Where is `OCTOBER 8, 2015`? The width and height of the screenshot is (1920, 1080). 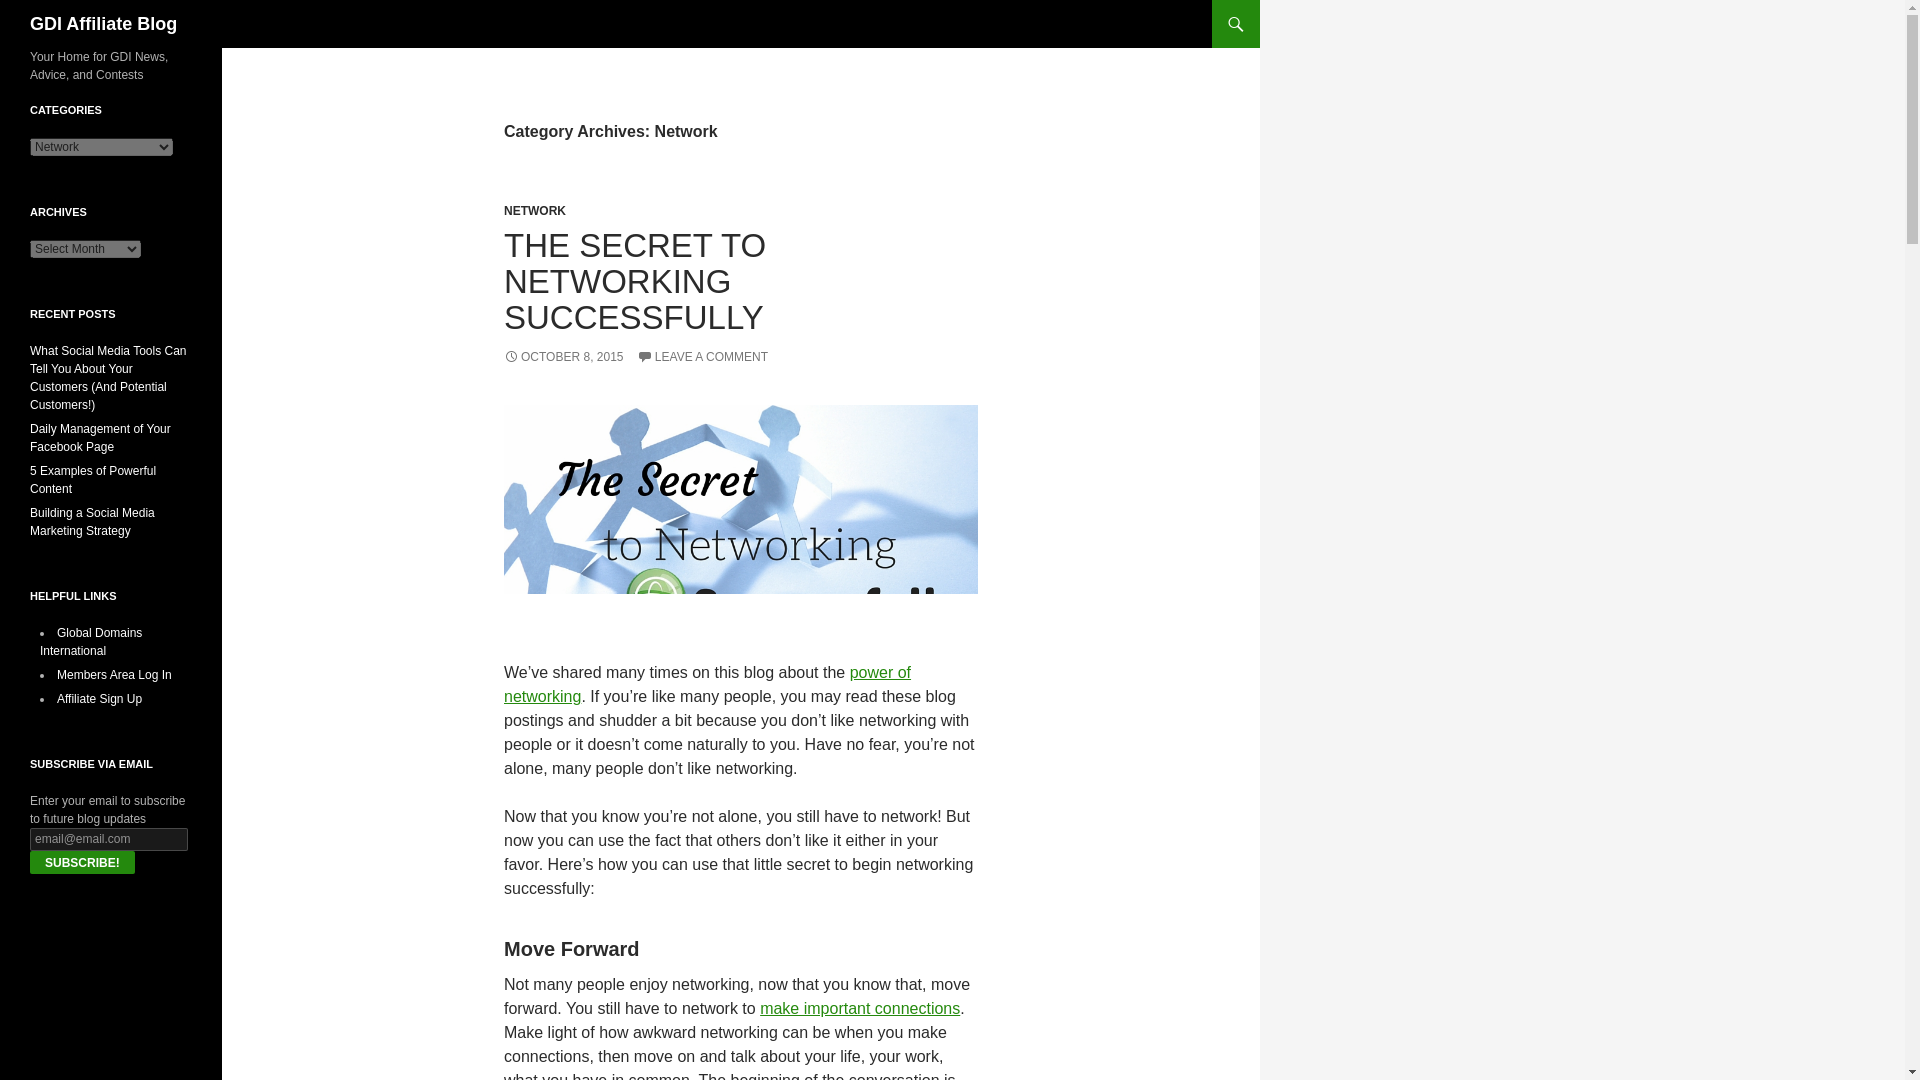 OCTOBER 8, 2015 is located at coordinates (564, 356).